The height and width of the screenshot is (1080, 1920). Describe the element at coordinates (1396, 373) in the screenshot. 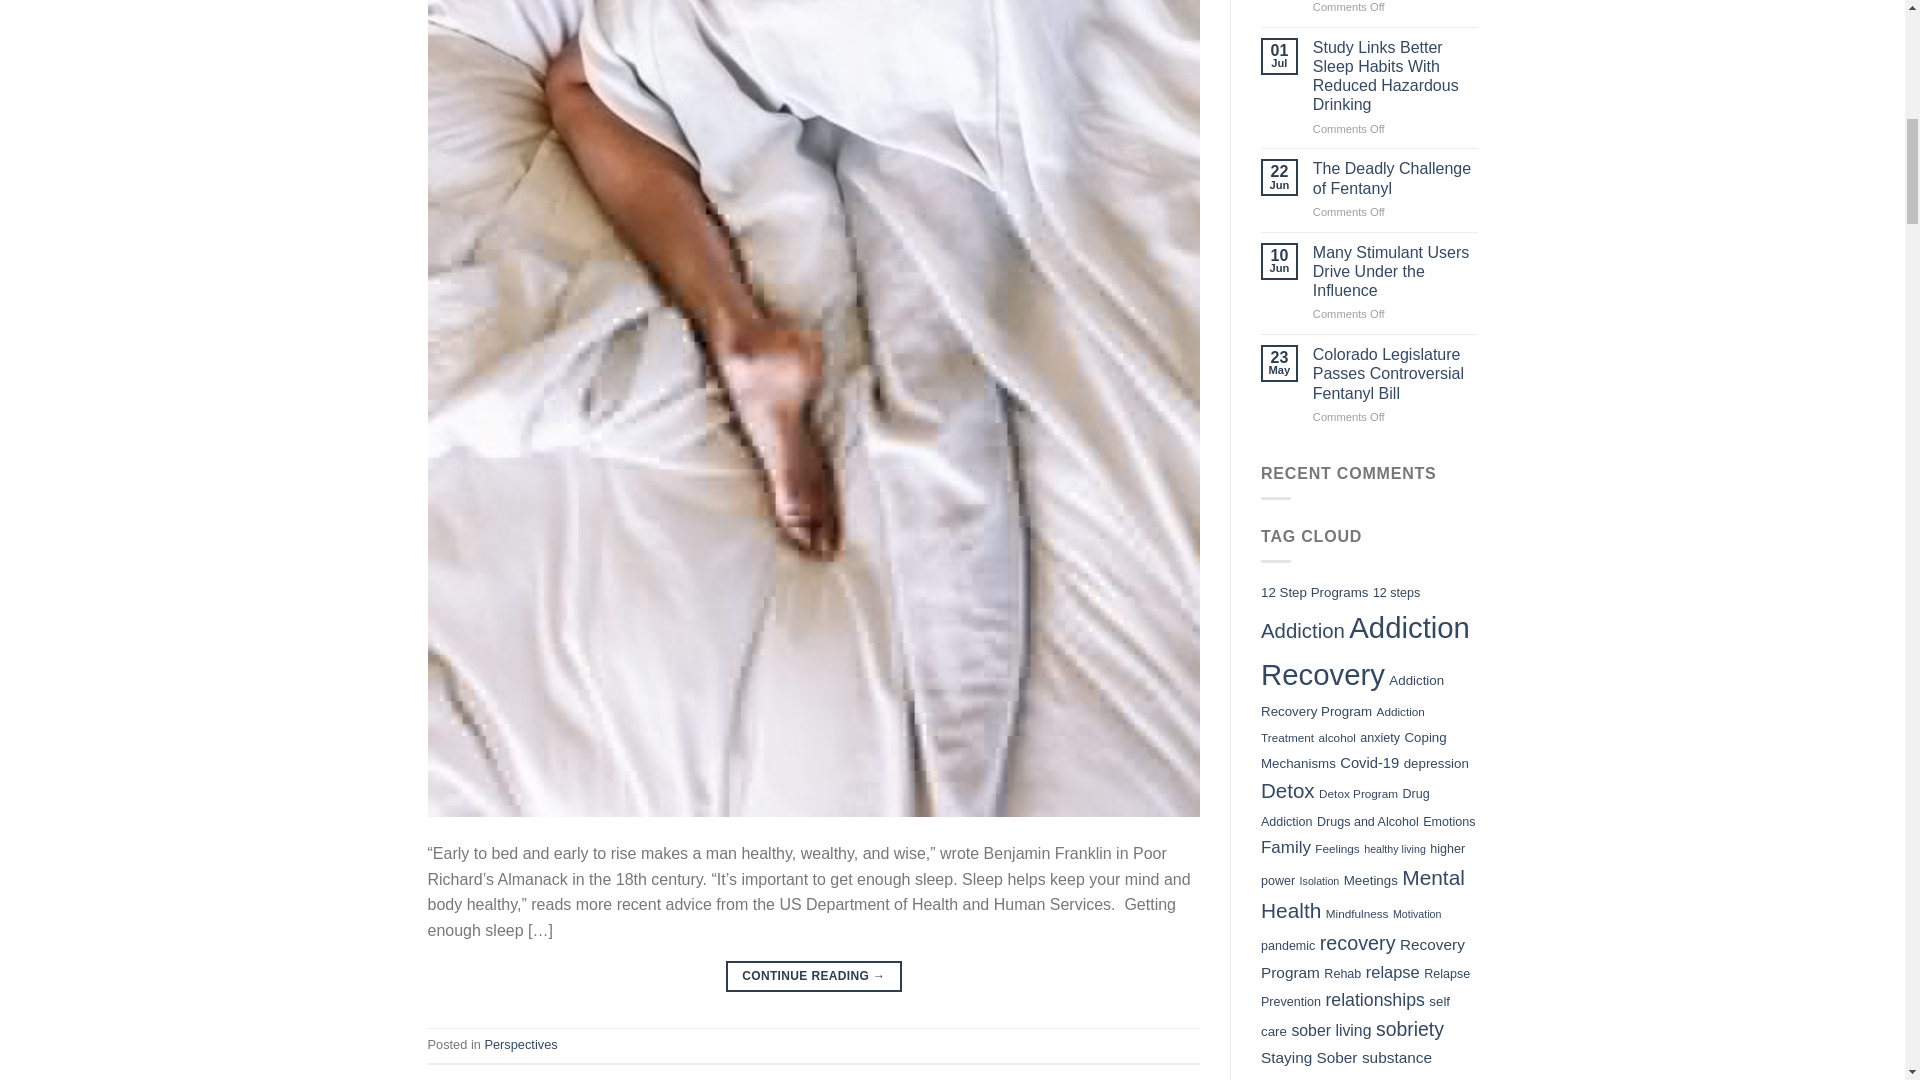

I see `Colorado Legislature Passes Controversial Fentanyl Bill` at that location.